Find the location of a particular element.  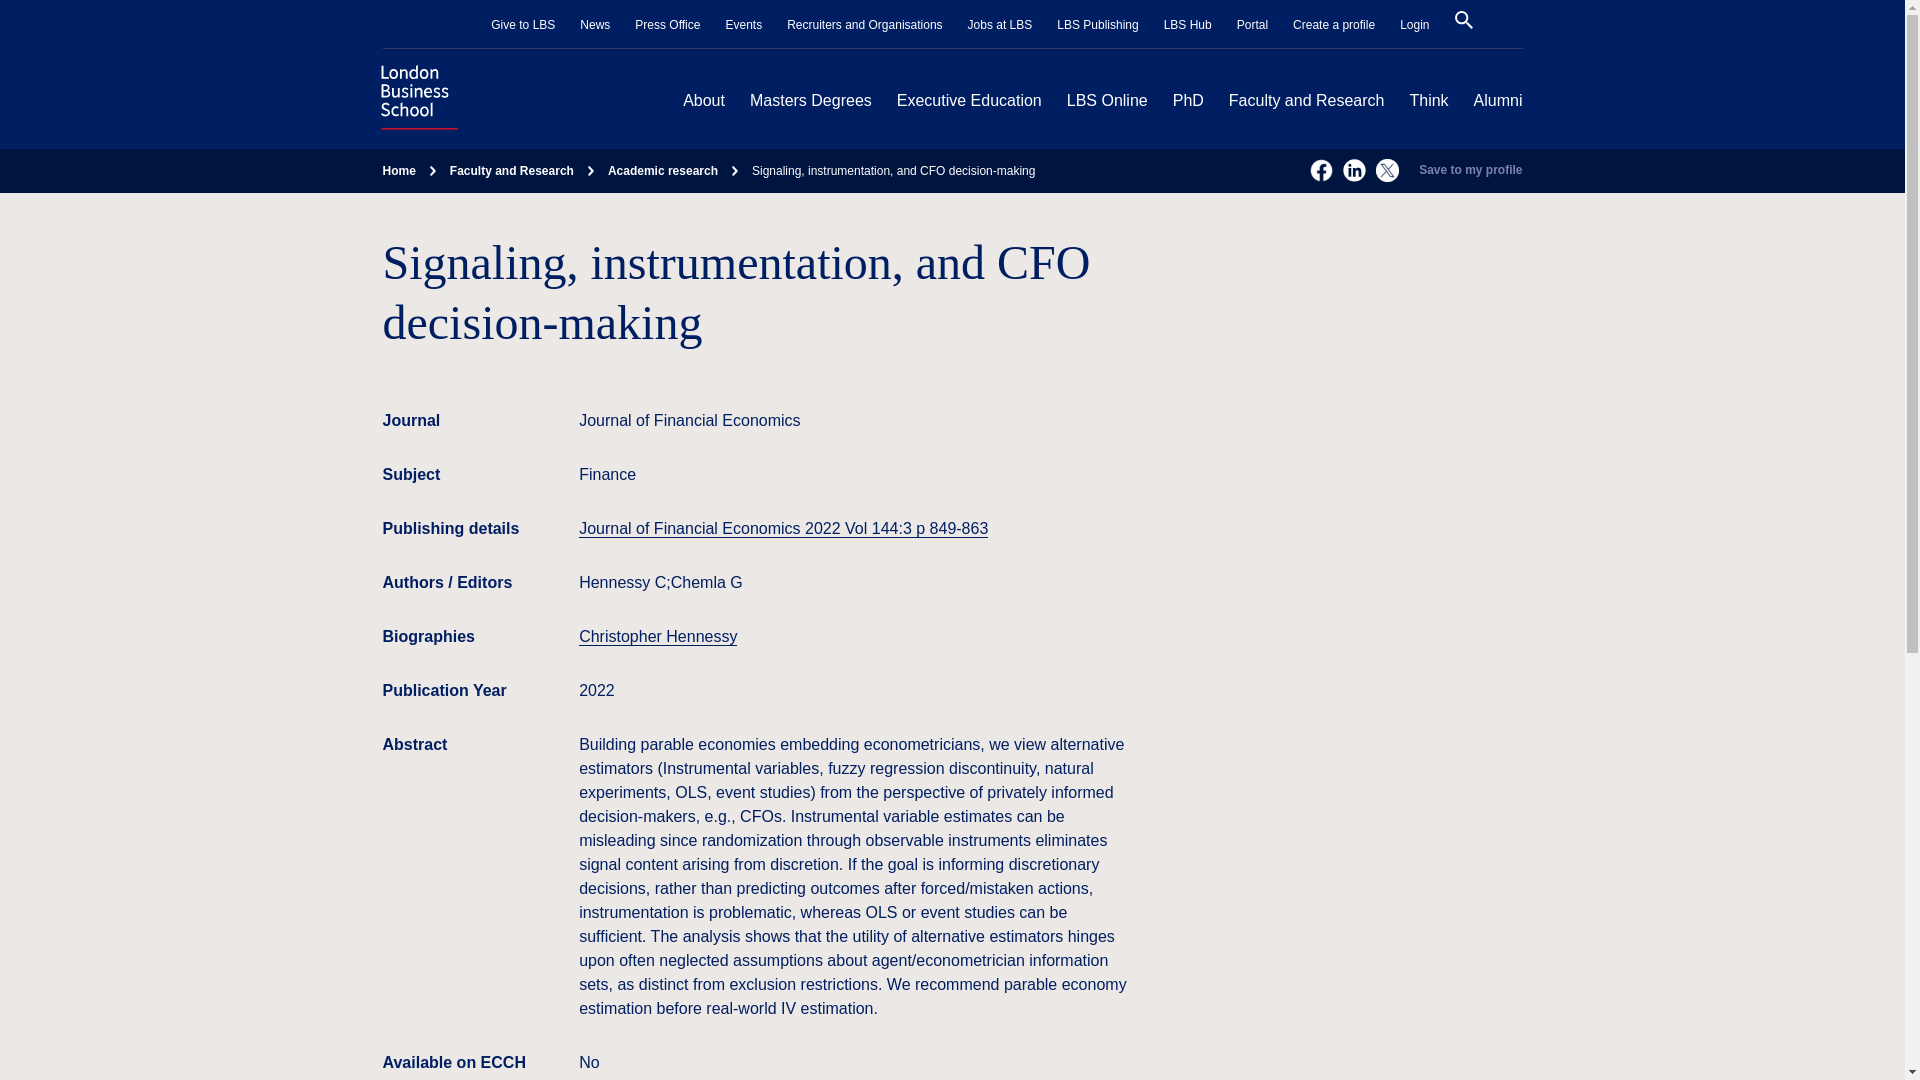

PhD is located at coordinates (1188, 100).